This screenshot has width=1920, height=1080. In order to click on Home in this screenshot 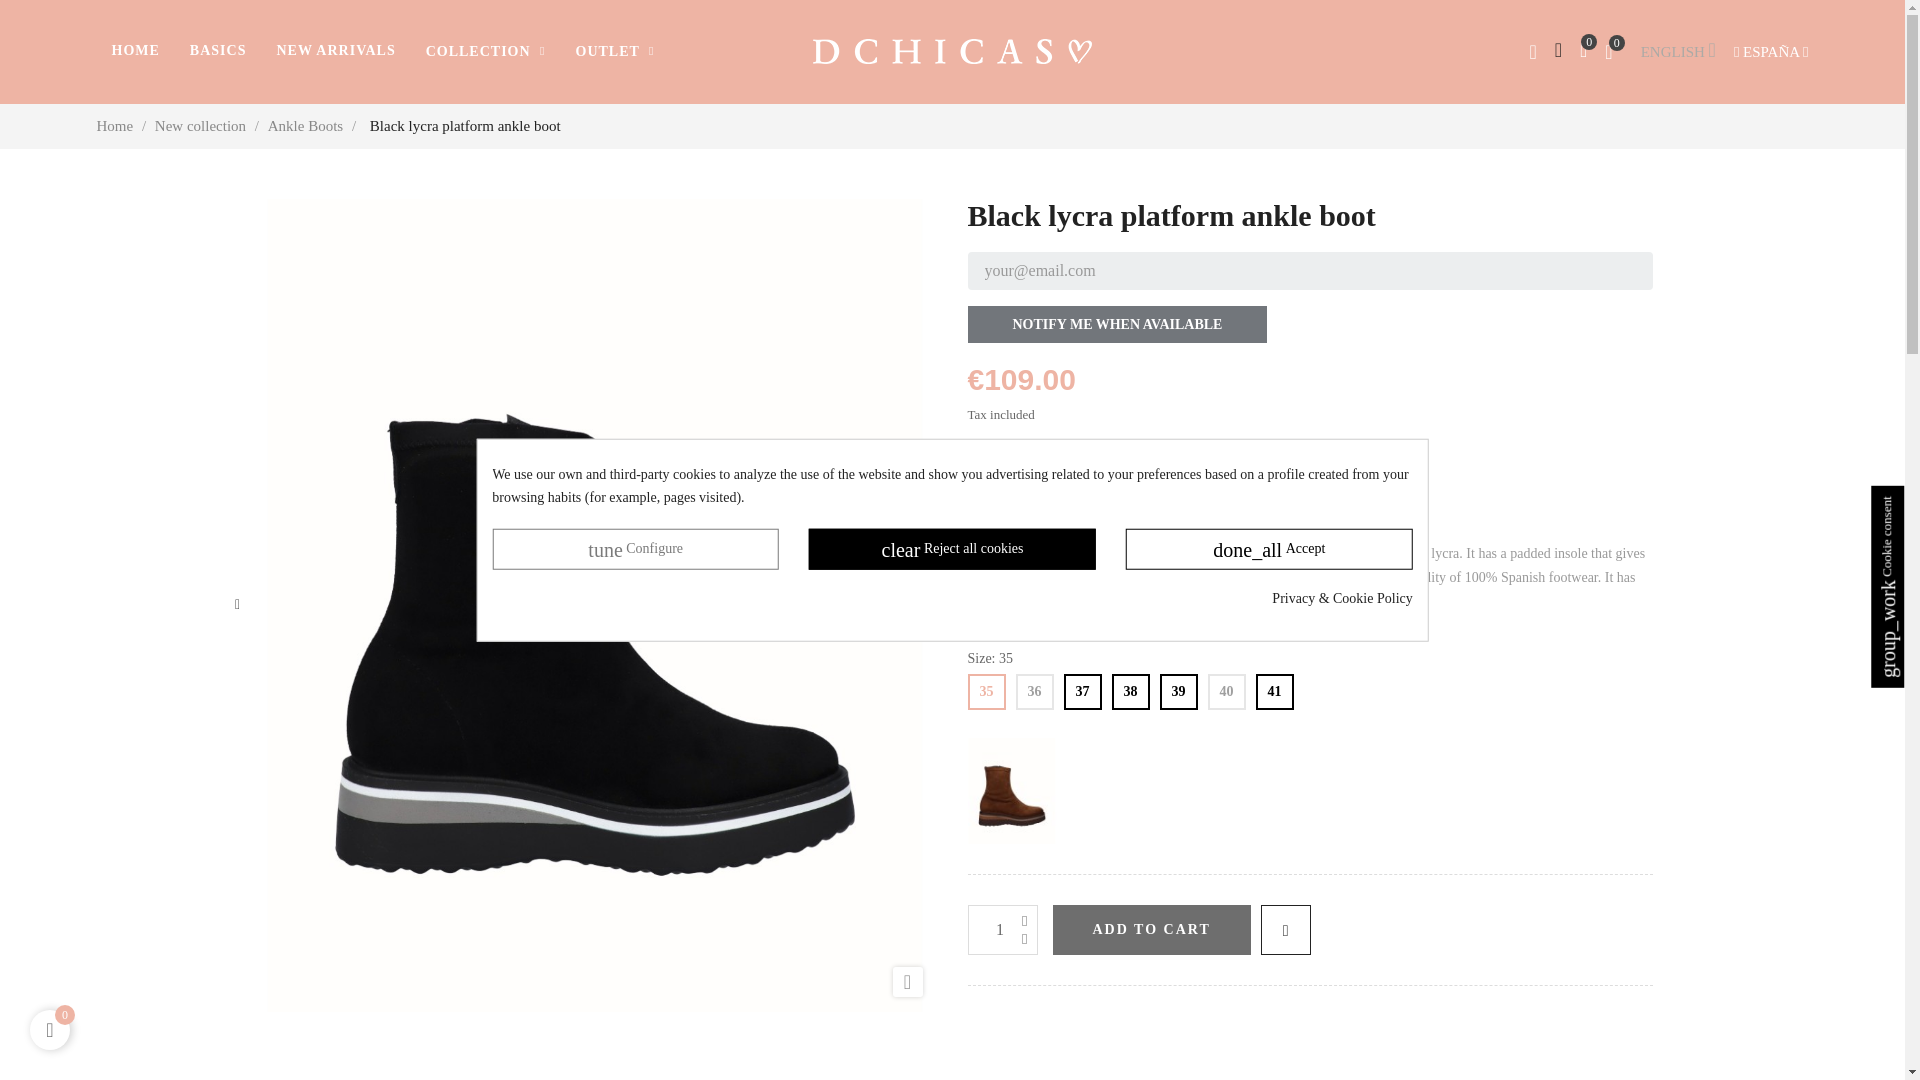, I will do `click(116, 125)`.